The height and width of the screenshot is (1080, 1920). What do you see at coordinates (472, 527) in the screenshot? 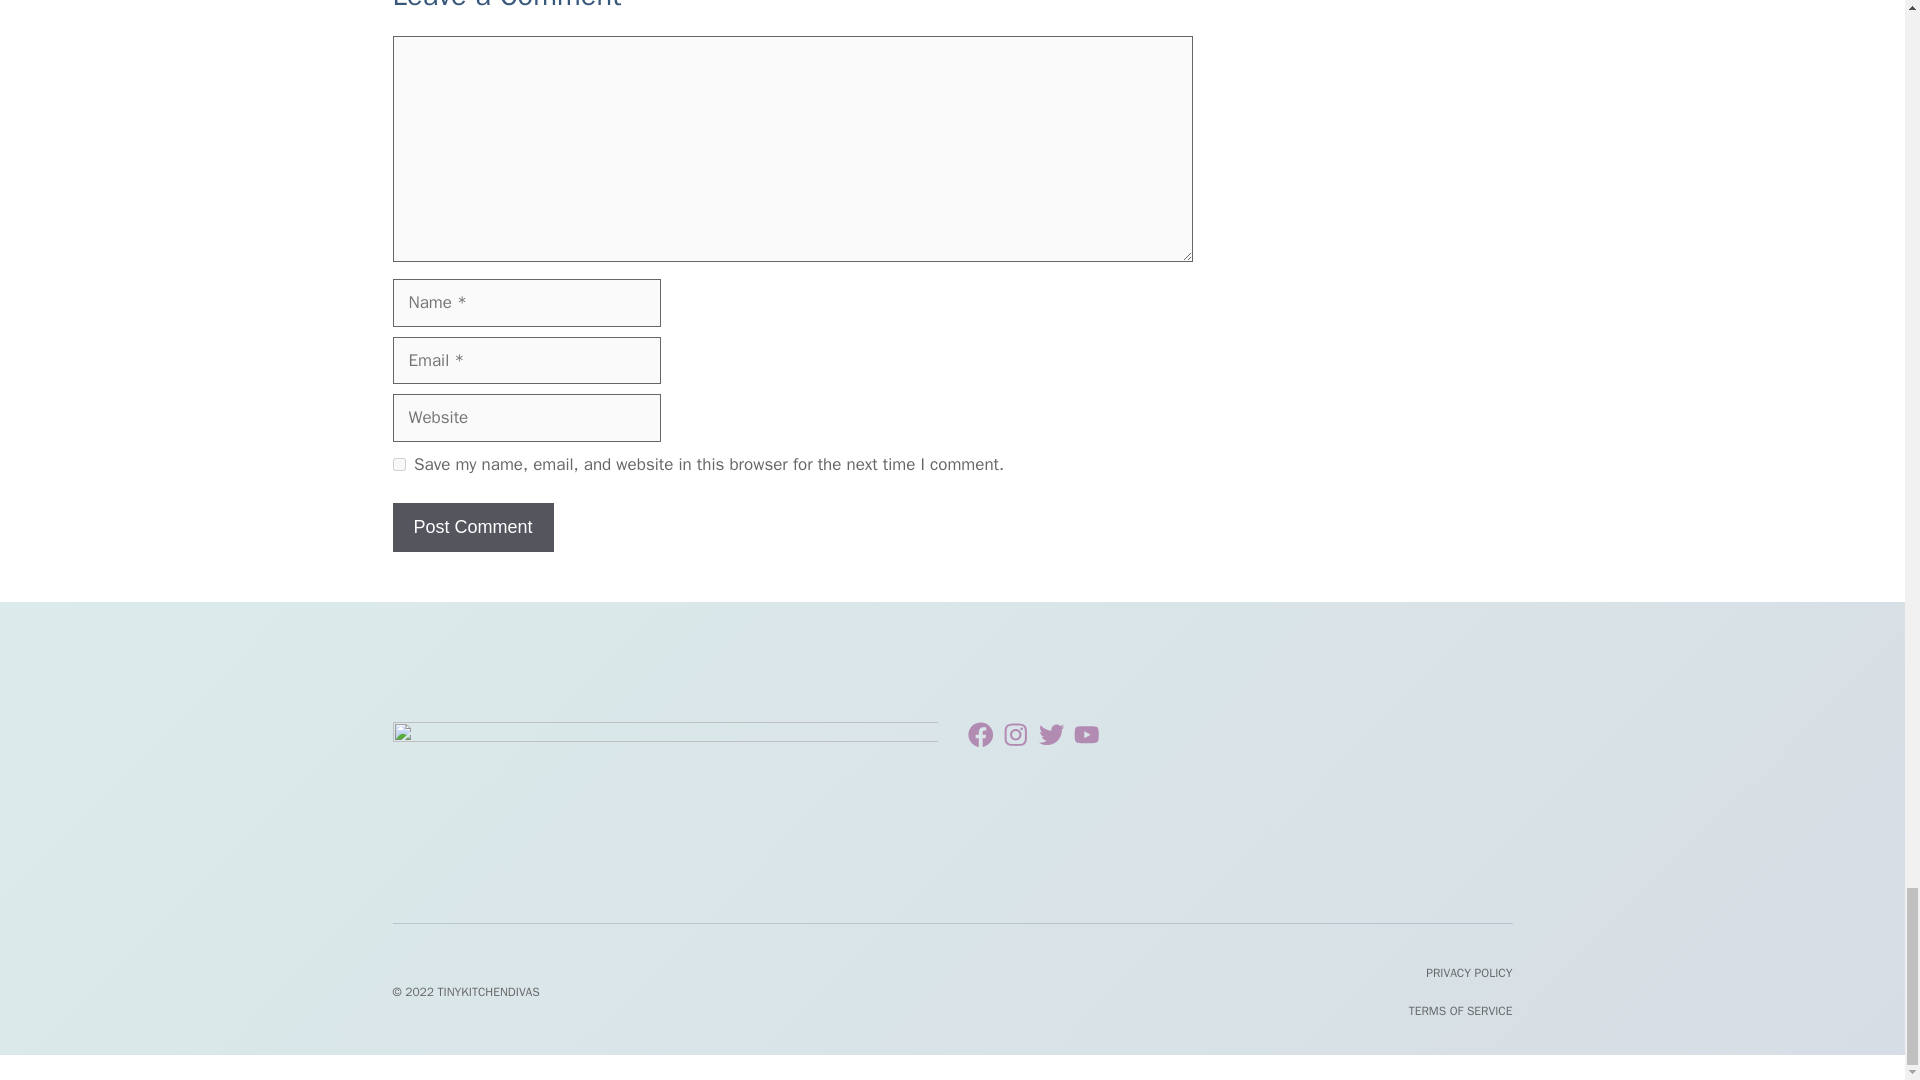
I see `Post Comment` at bounding box center [472, 527].